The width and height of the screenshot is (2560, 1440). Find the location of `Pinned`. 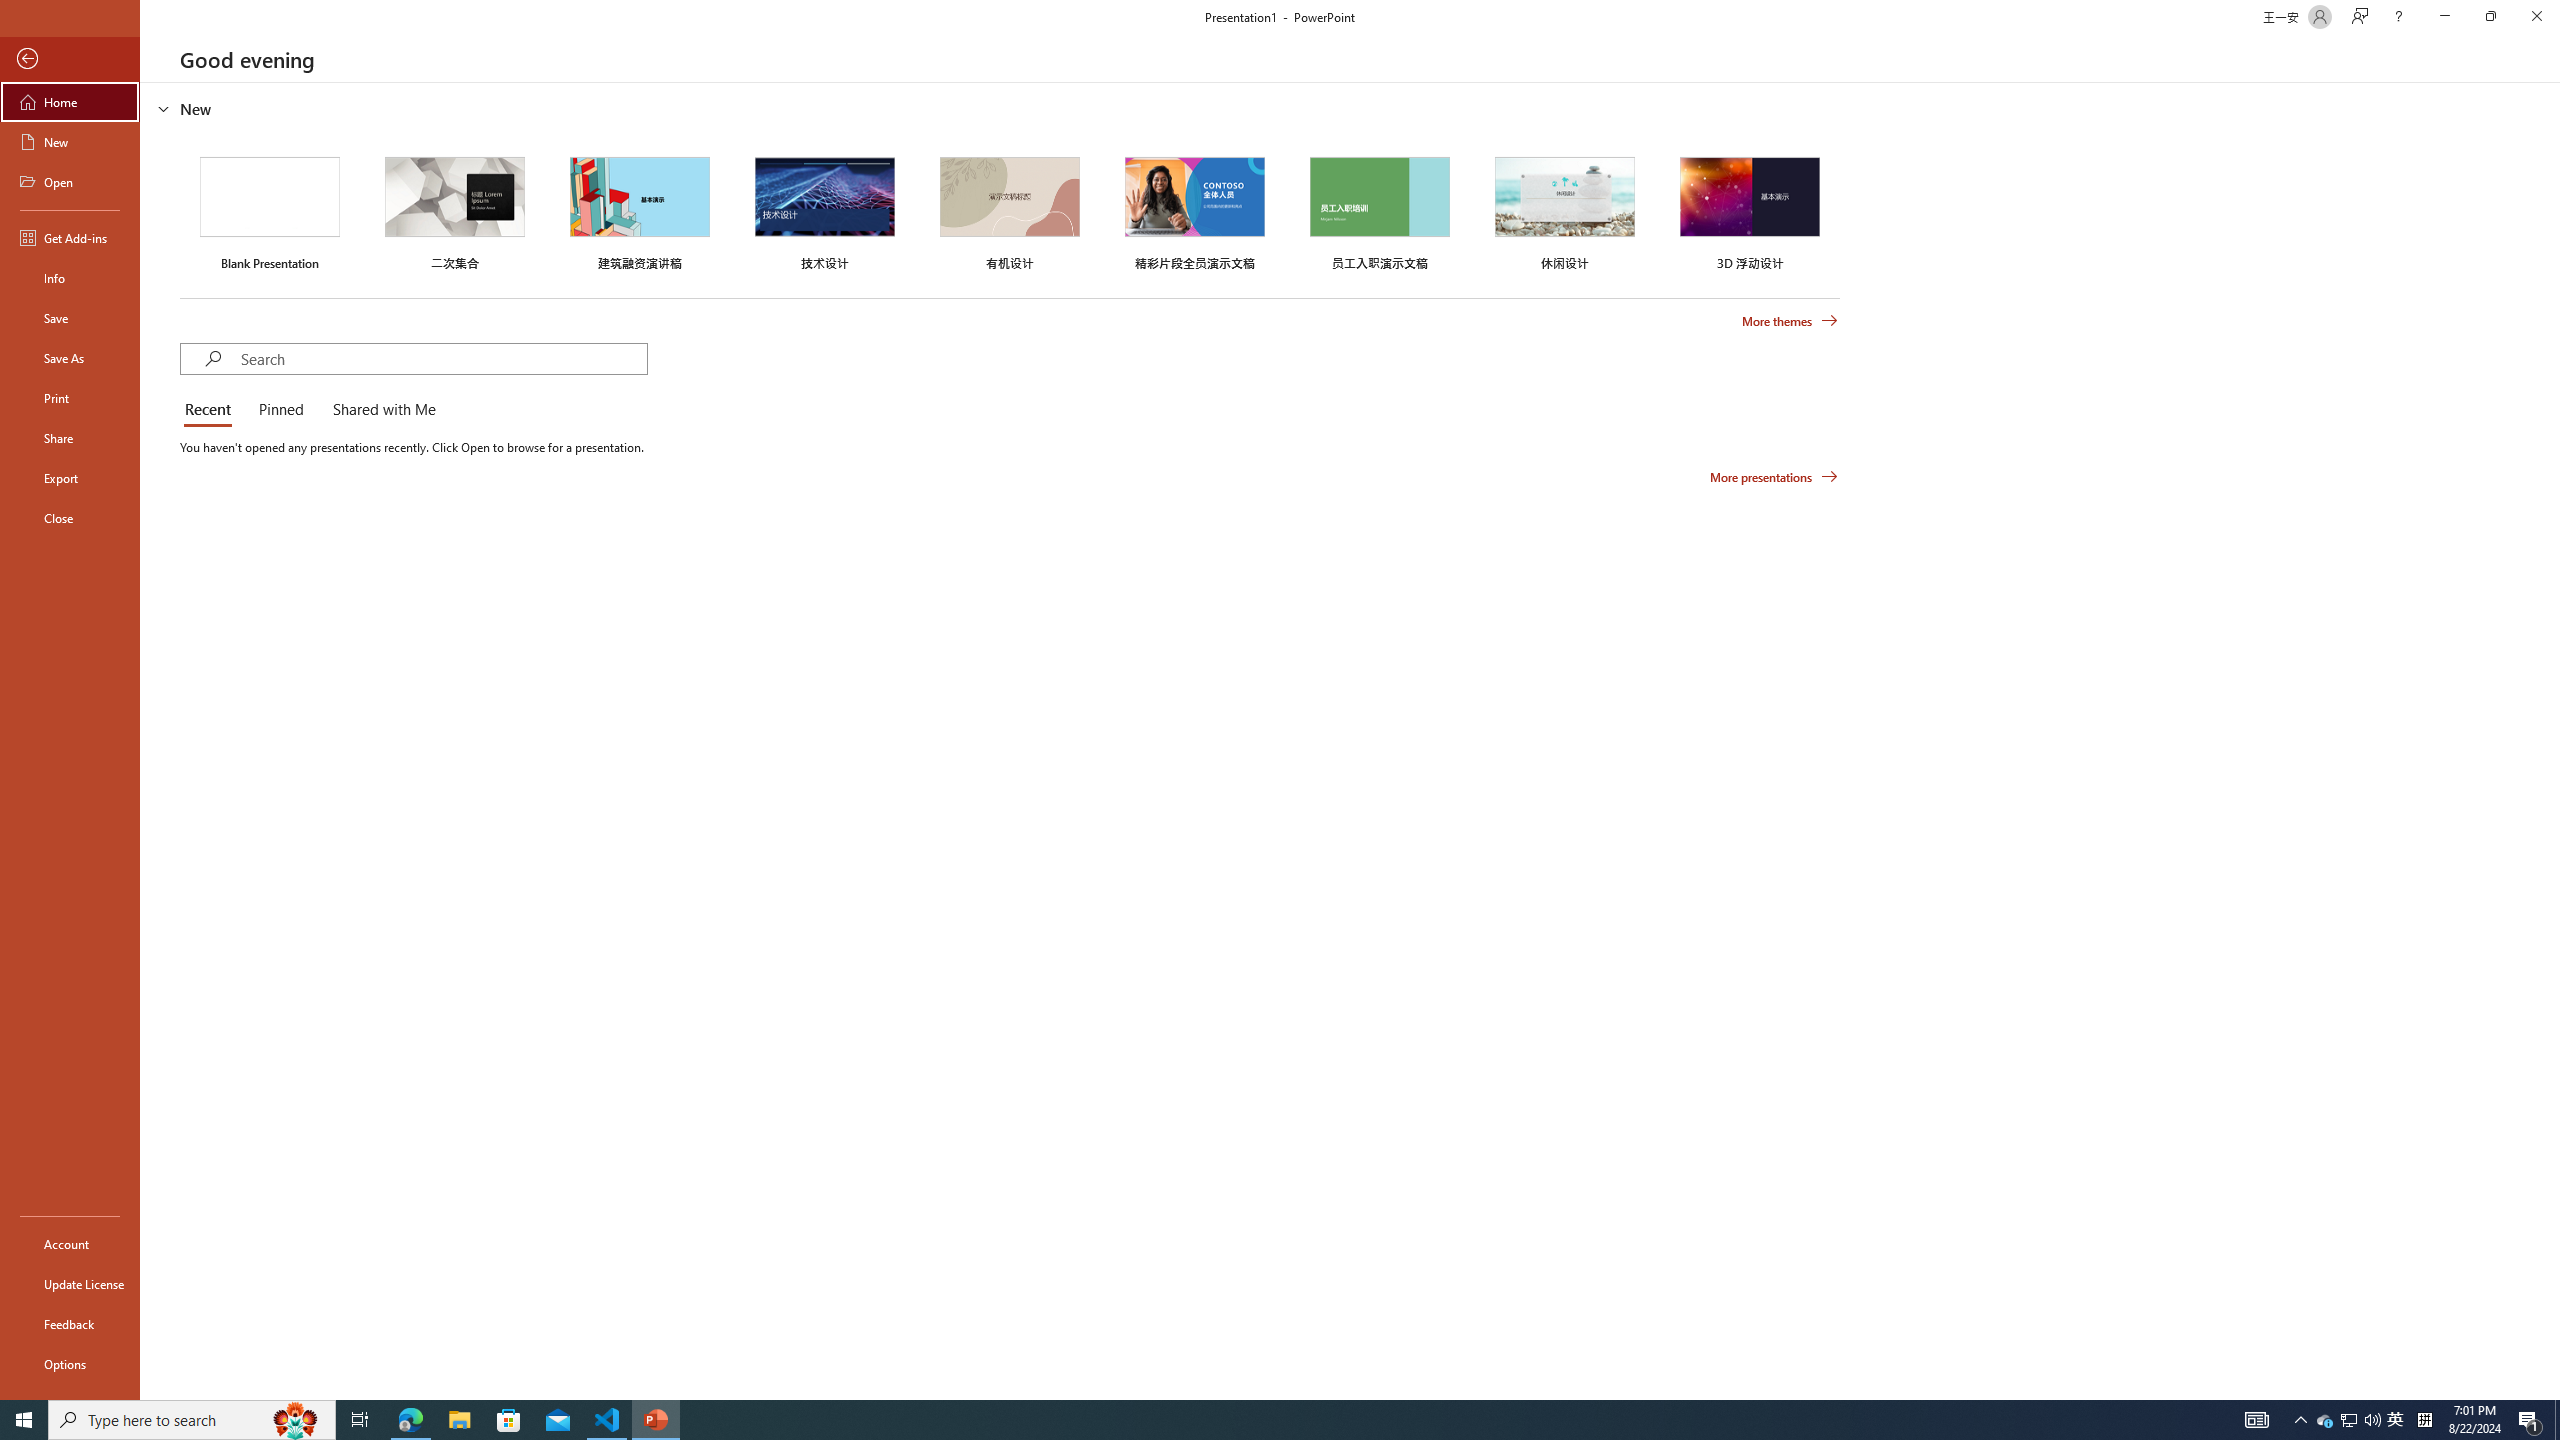

Pinned is located at coordinates (280, 410).